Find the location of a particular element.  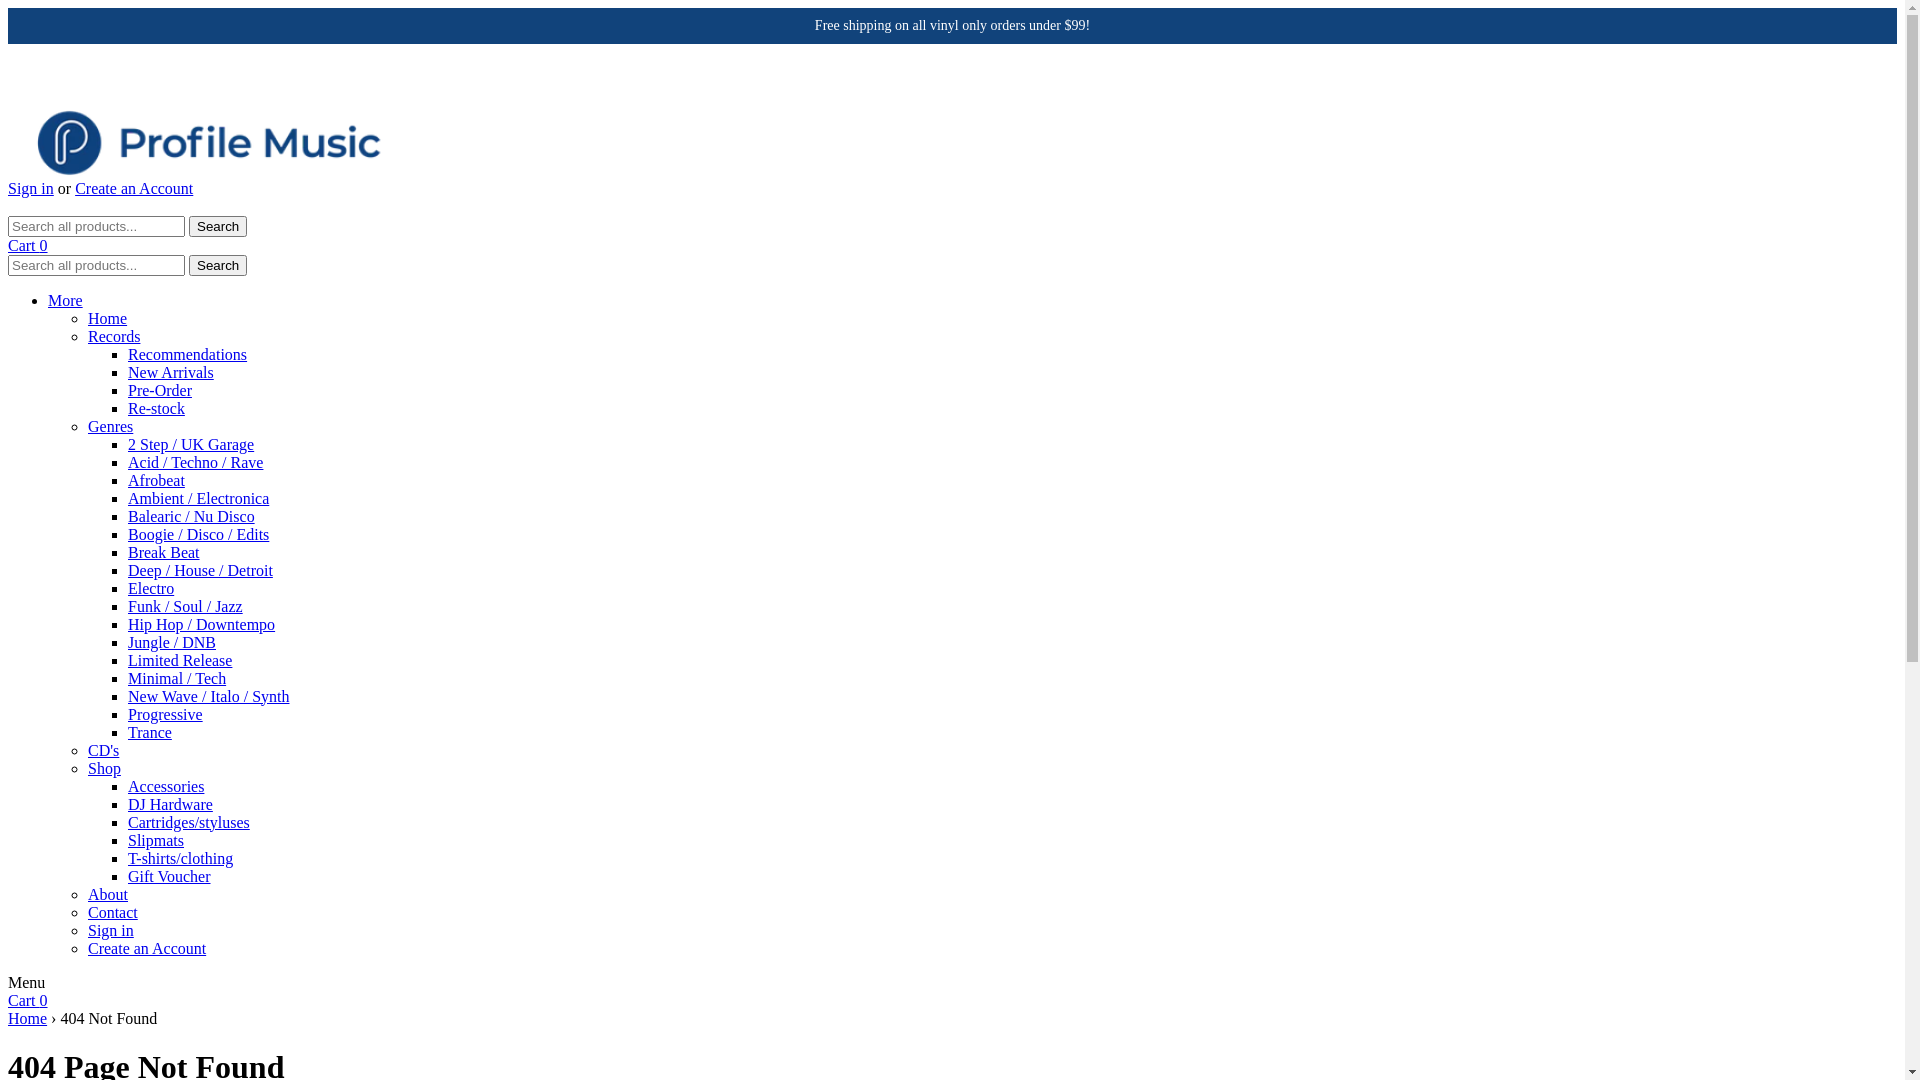

2 Step / UK Garage is located at coordinates (191, 444).